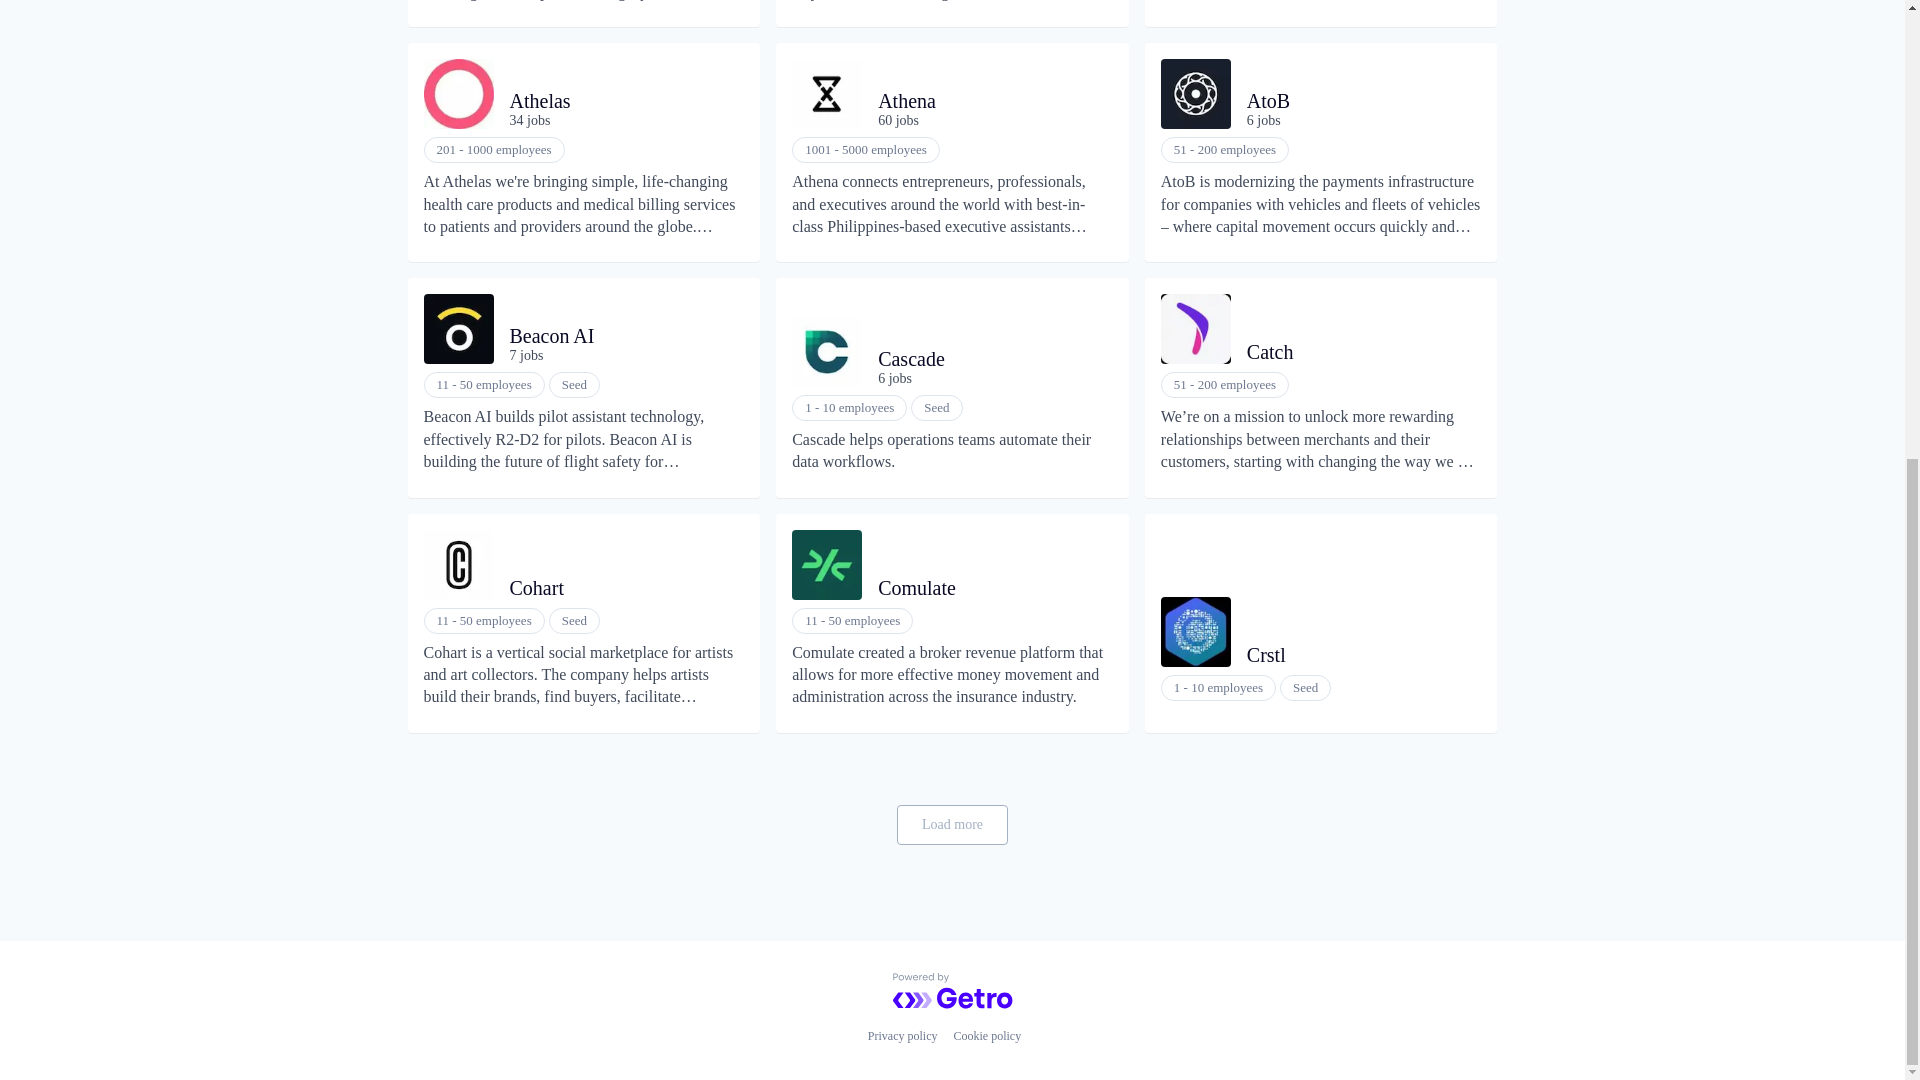 This screenshot has height=1080, width=1920. What do you see at coordinates (986, 100) in the screenshot?
I see `Athena` at bounding box center [986, 100].